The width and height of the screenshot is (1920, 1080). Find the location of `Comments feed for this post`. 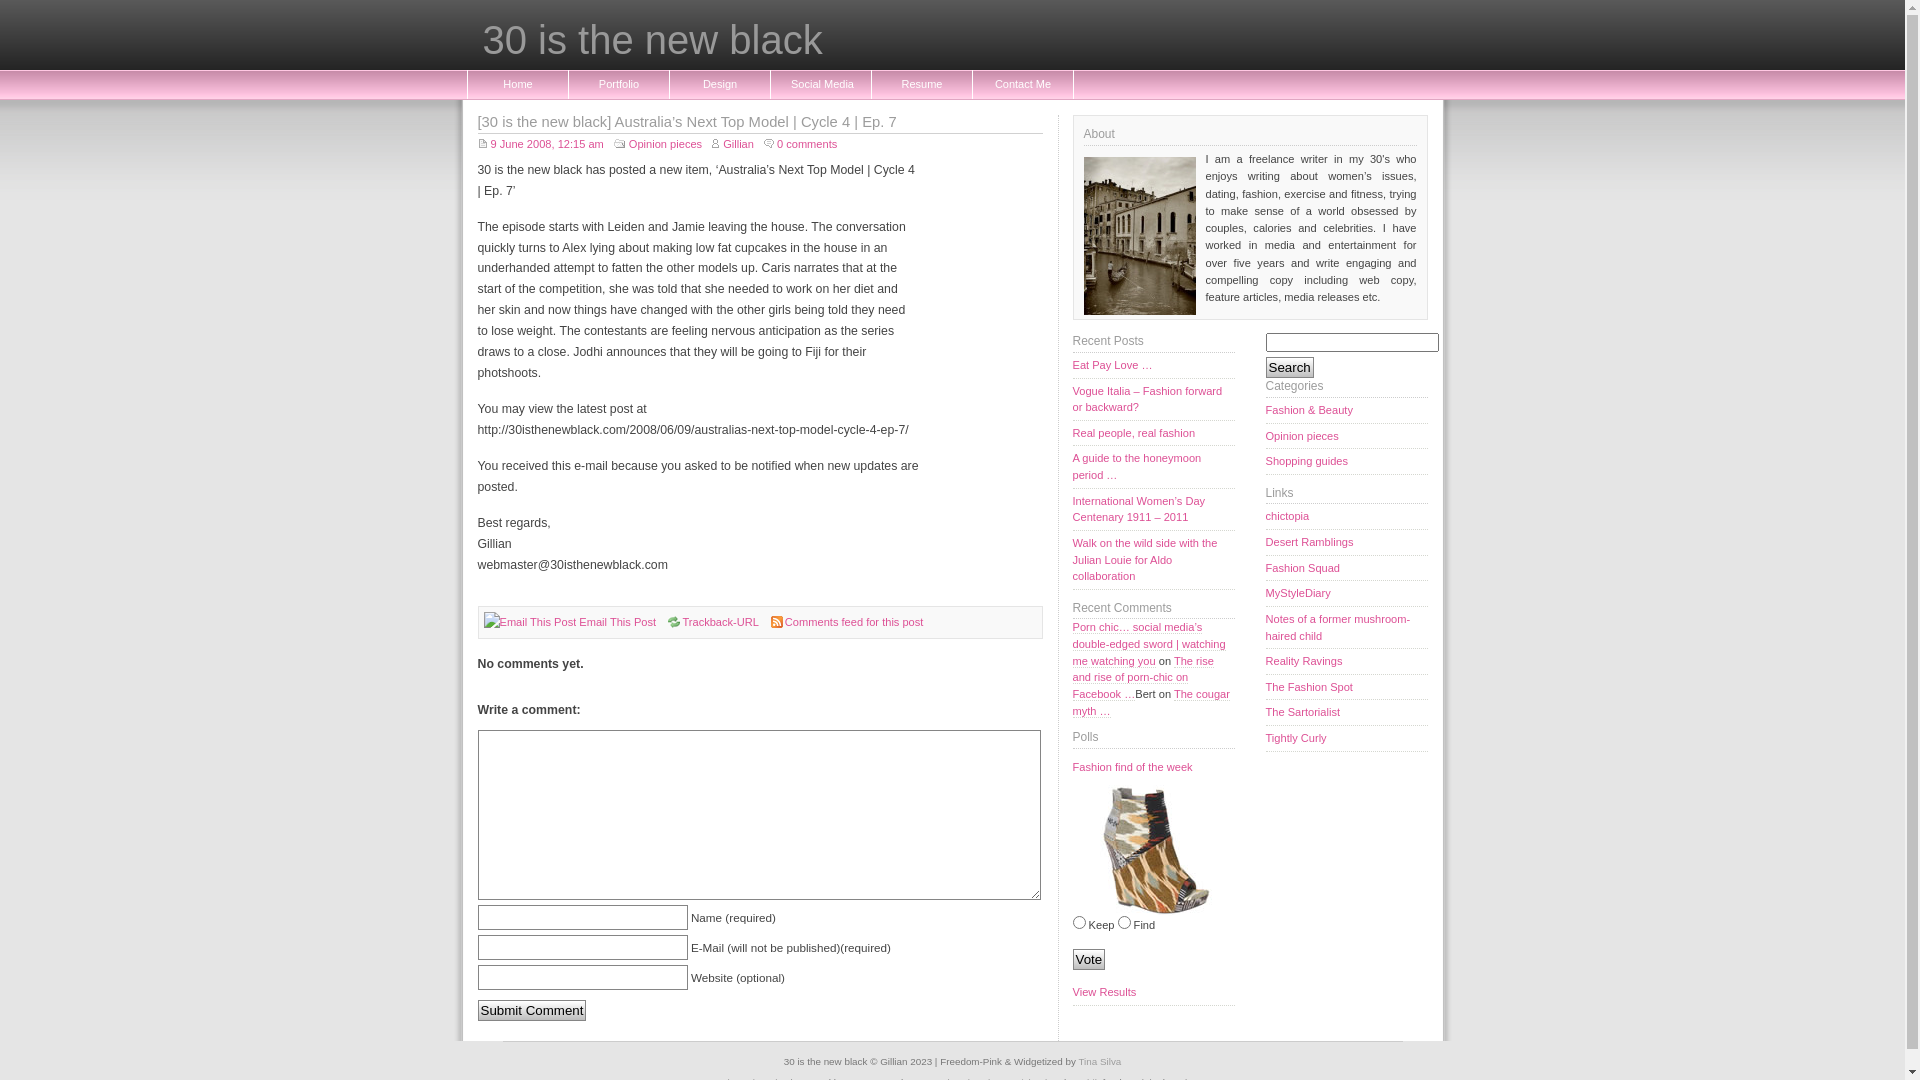

Comments feed for this post is located at coordinates (854, 622).